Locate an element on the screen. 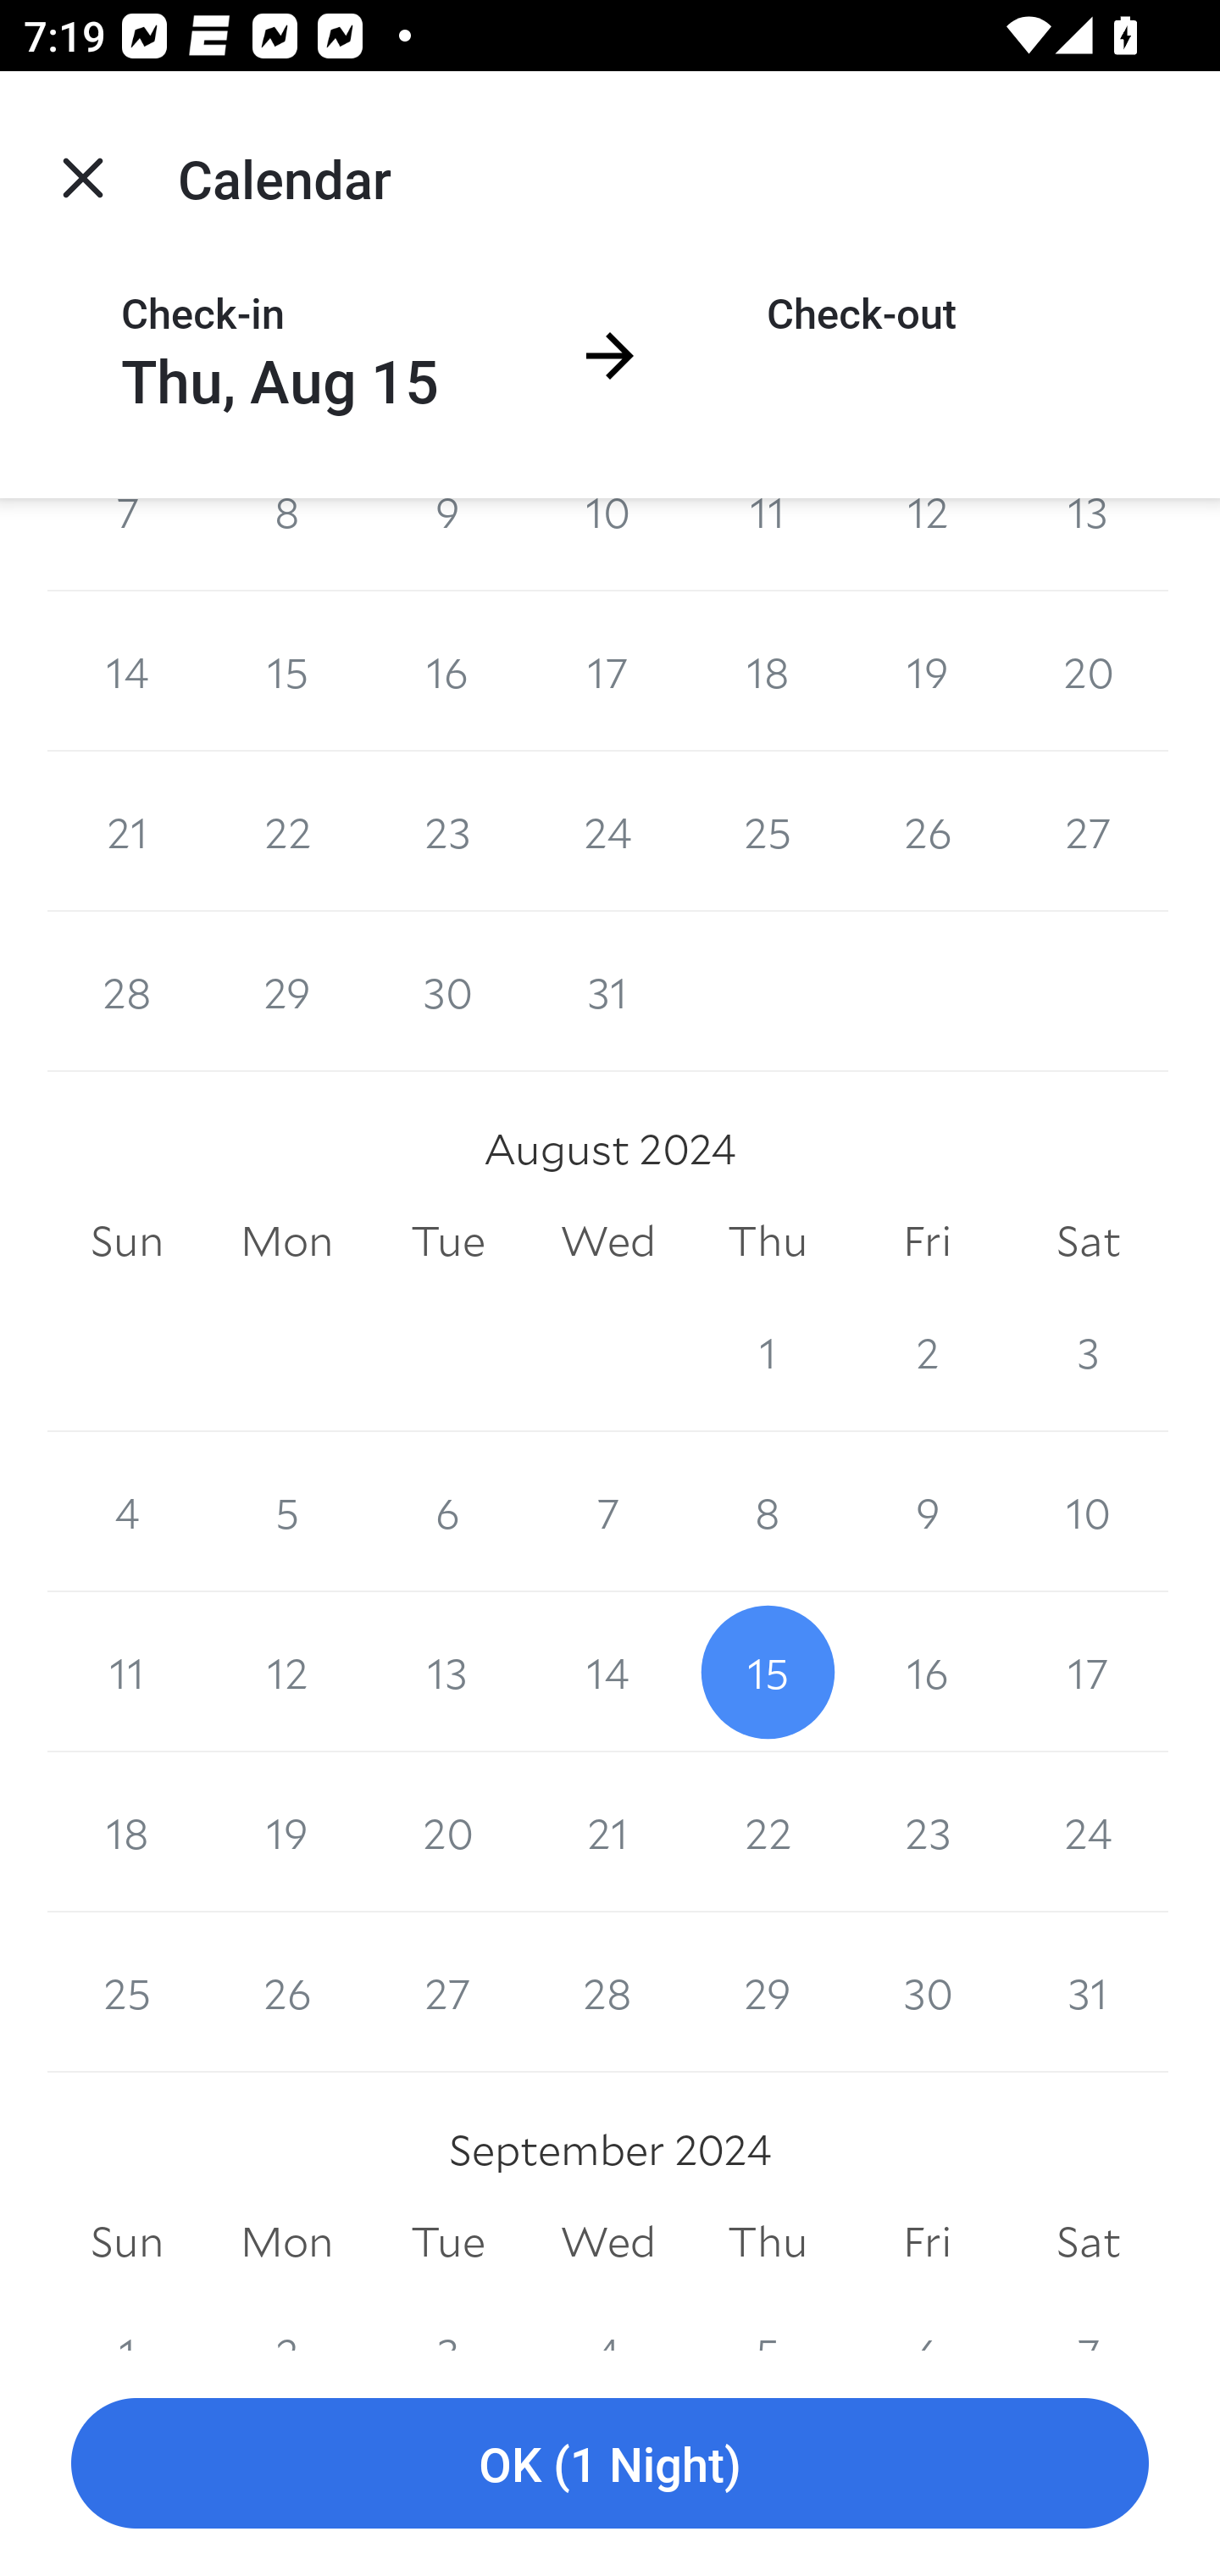  Sat is located at coordinates (1088, 1241).